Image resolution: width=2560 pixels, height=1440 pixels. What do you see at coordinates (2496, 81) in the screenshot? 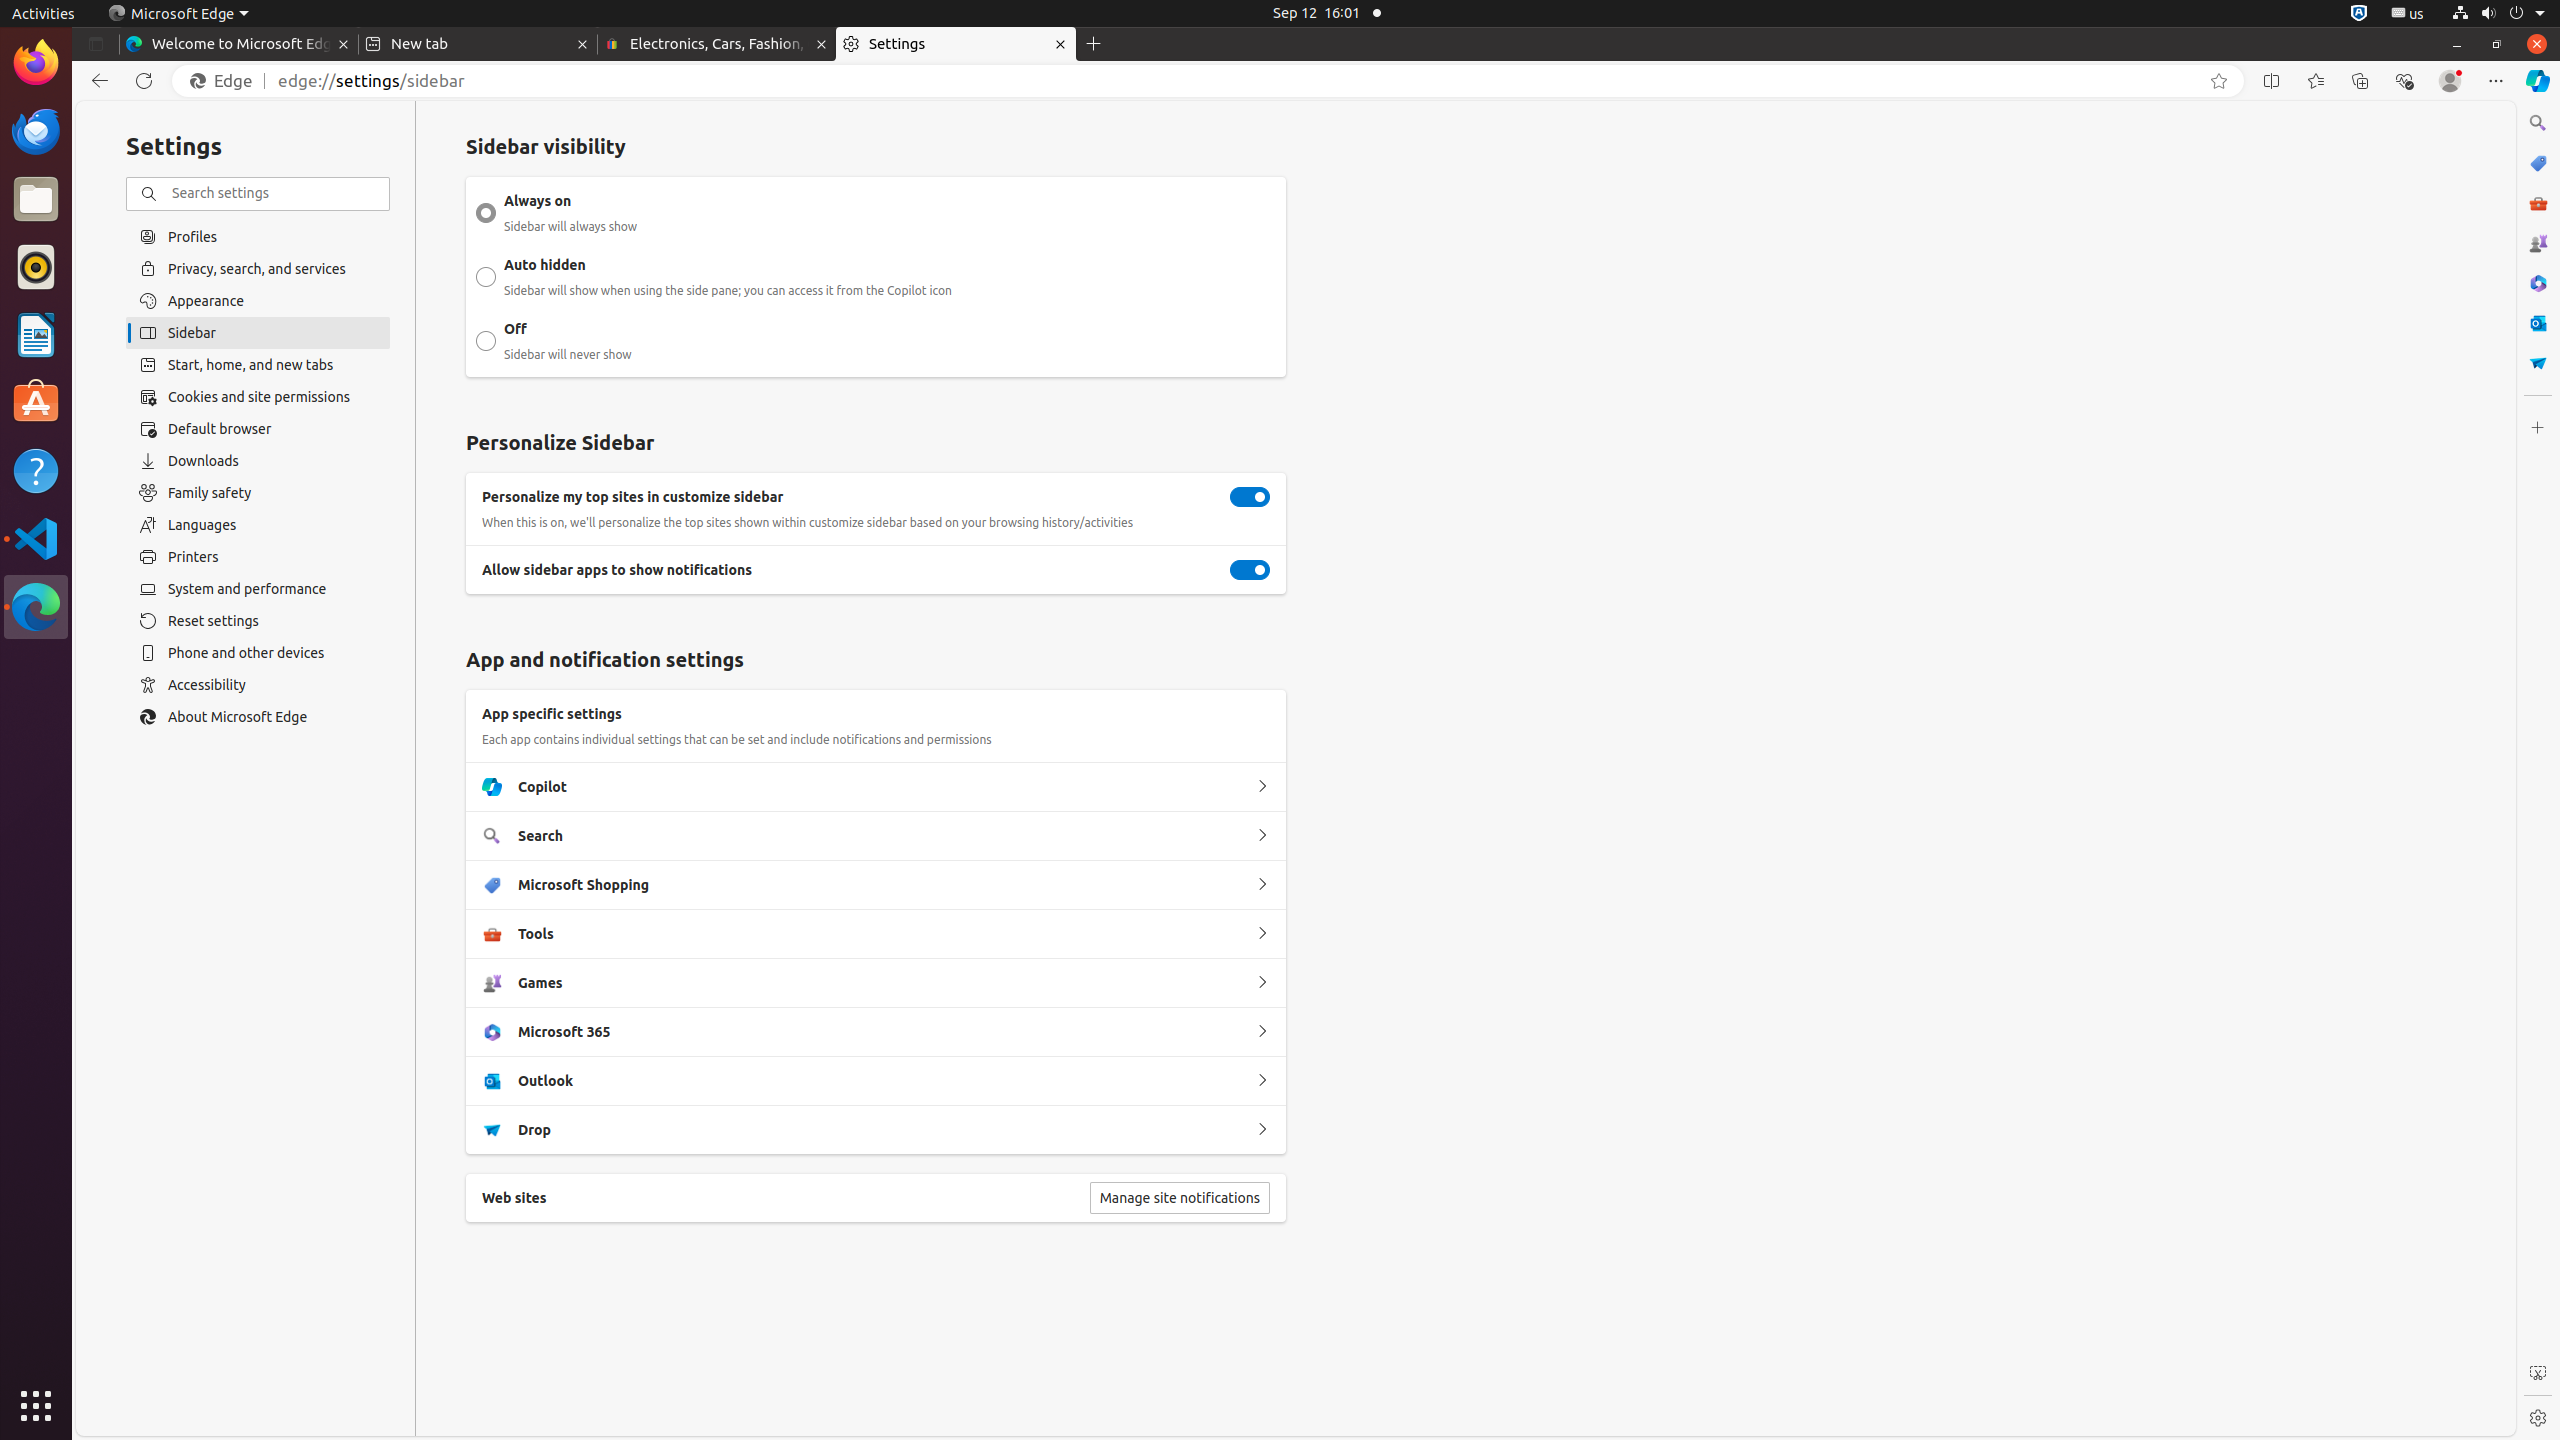
I see `Settings and more (Alt+F)` at bounding box center [2496, 81].